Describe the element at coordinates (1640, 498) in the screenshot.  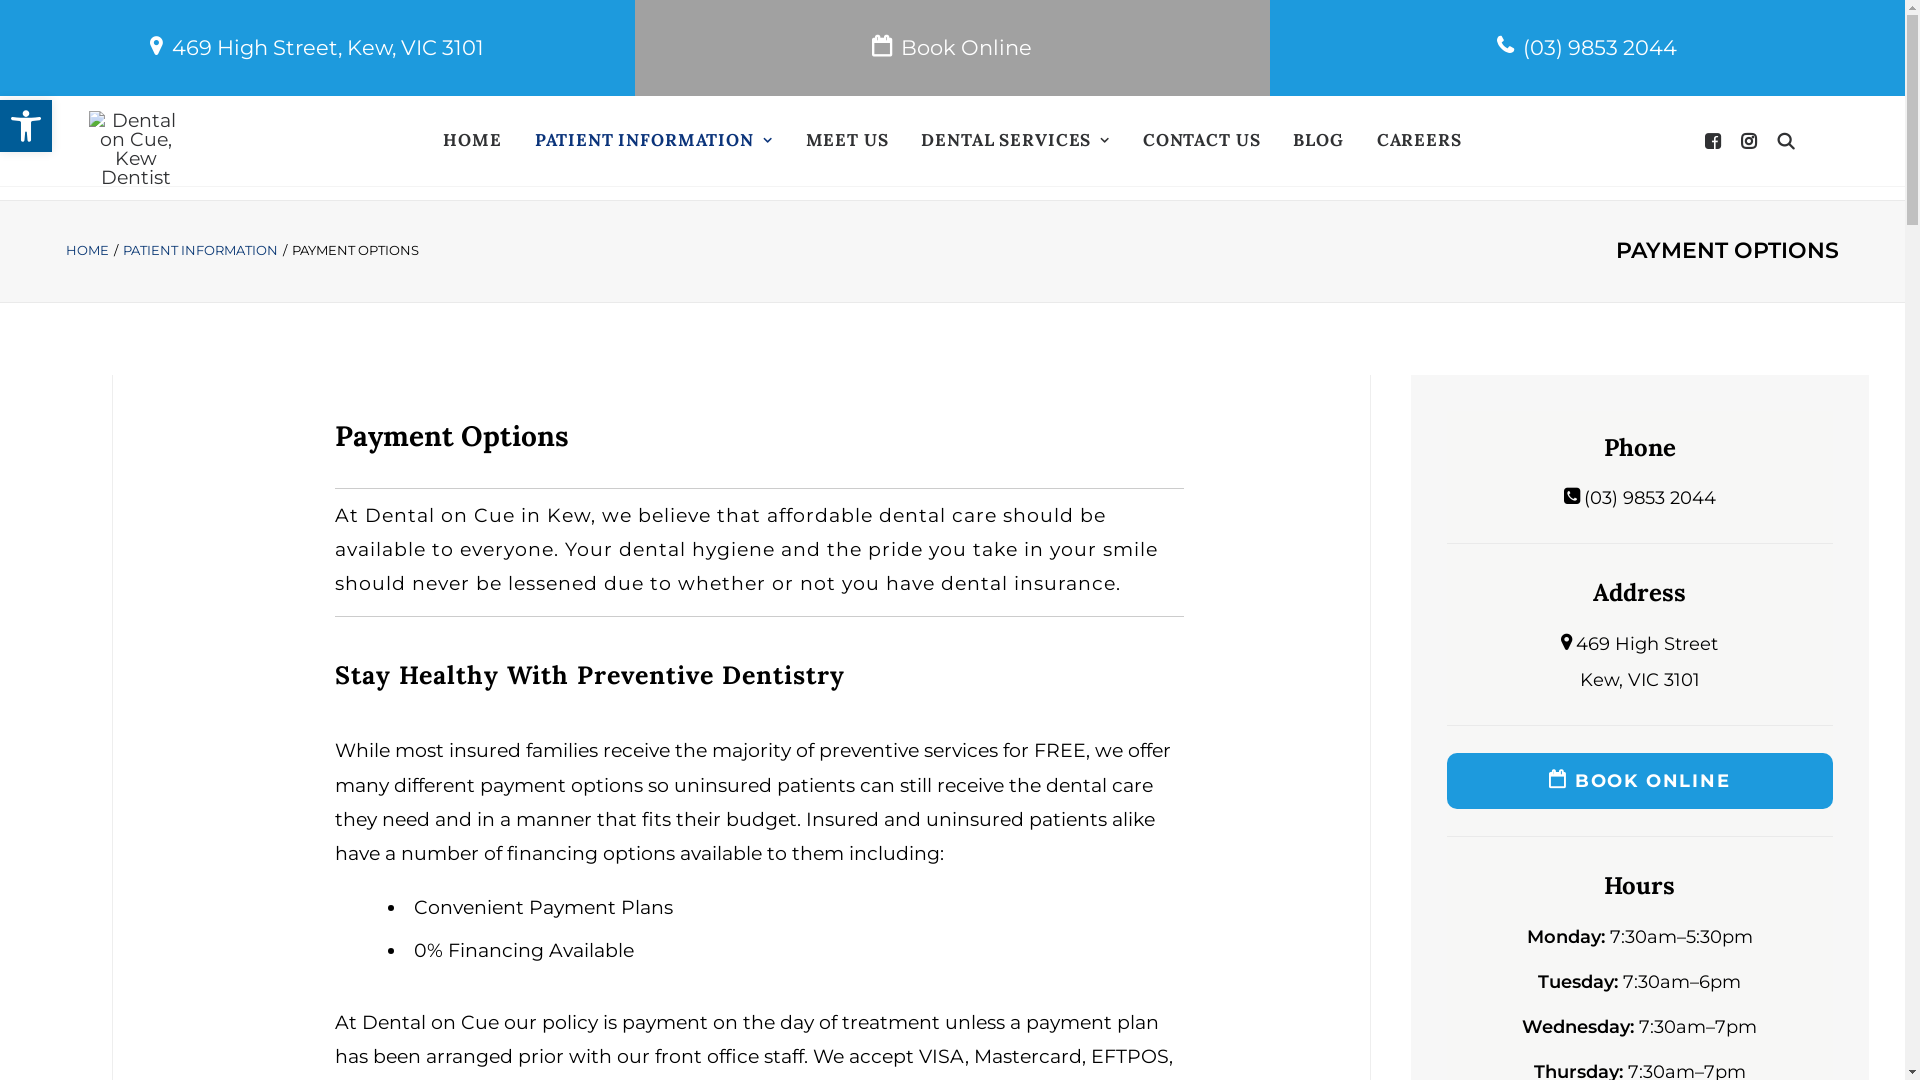
I see ` (03) 9853 2044` at that location.